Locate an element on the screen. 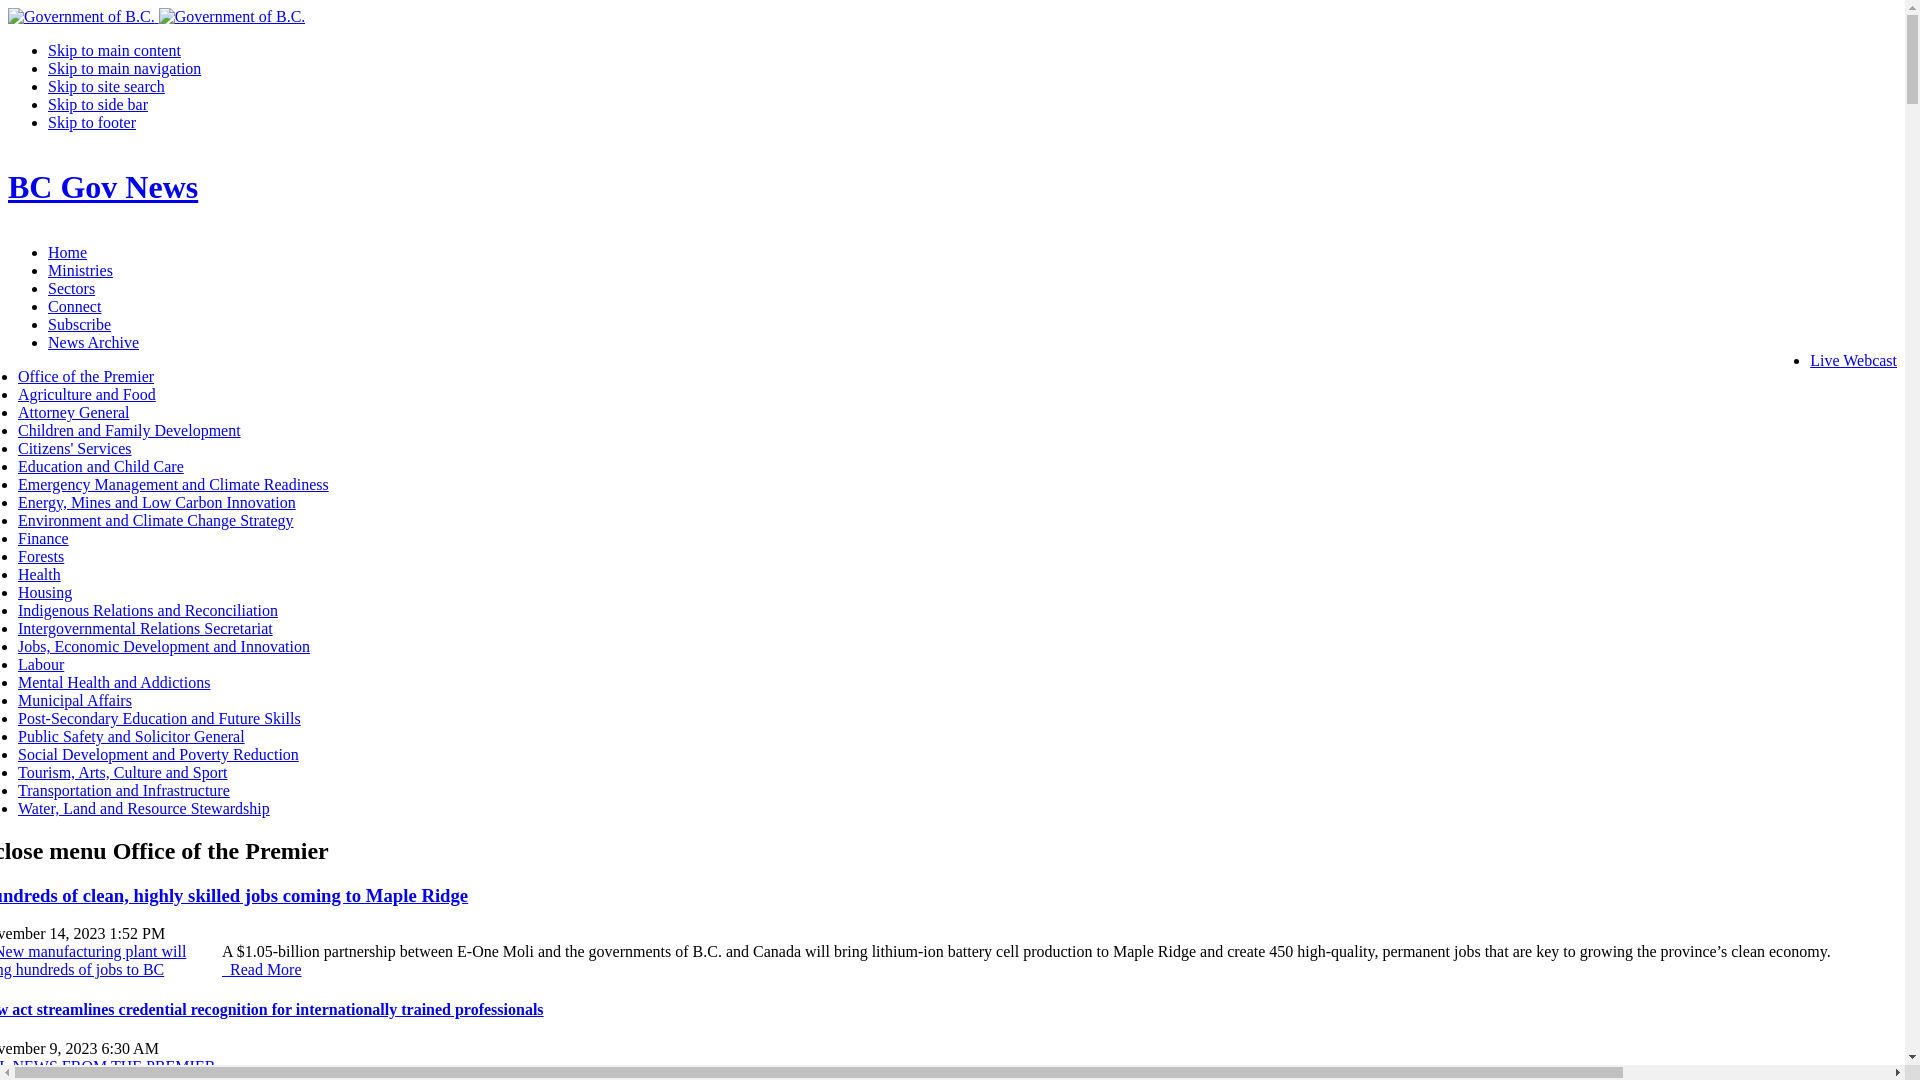 The height and width of the screenshot is (1080, 1920). Live Webcast is located at coordinates (1854, 360).